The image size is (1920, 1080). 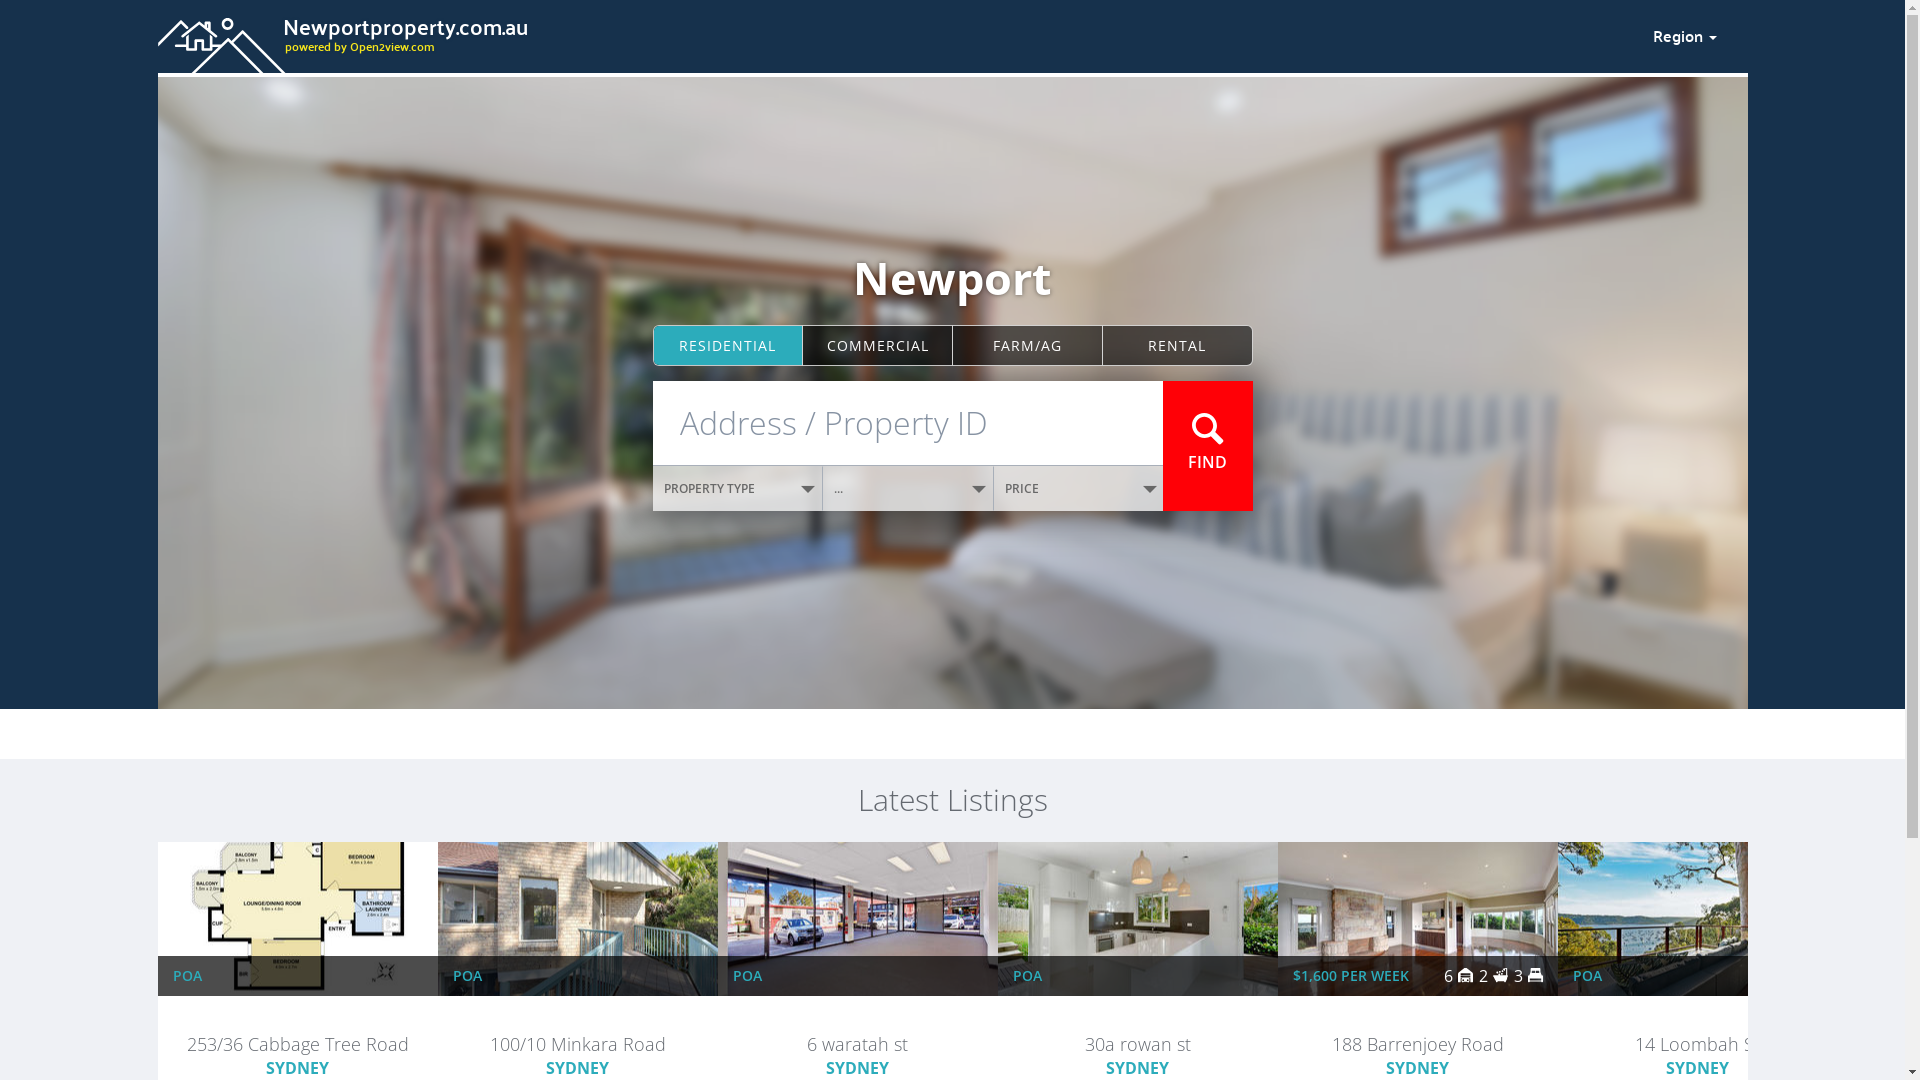 What do you see at coordinates (1079, 488) in the screenshot?
I see `PRICE` at bounding box center [1079, 488].